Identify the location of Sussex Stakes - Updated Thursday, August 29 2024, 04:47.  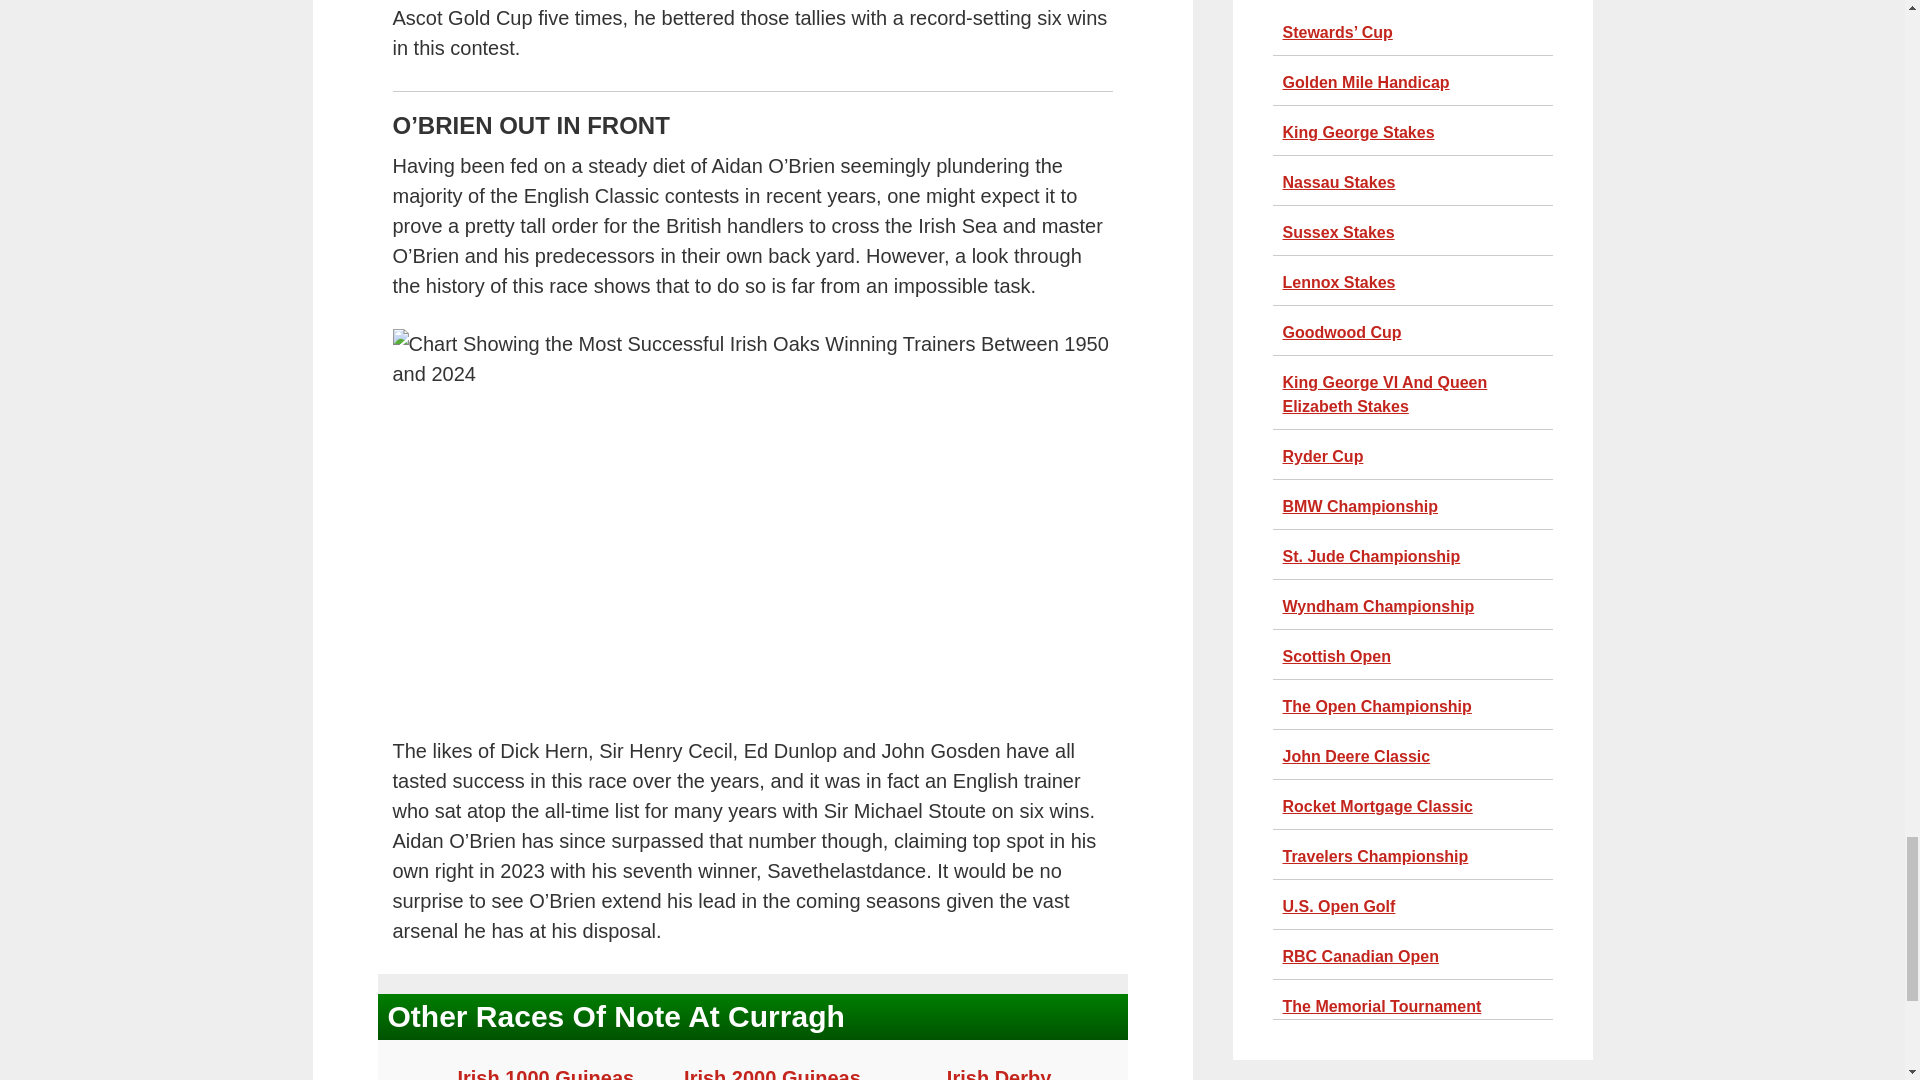
(1338, 232).